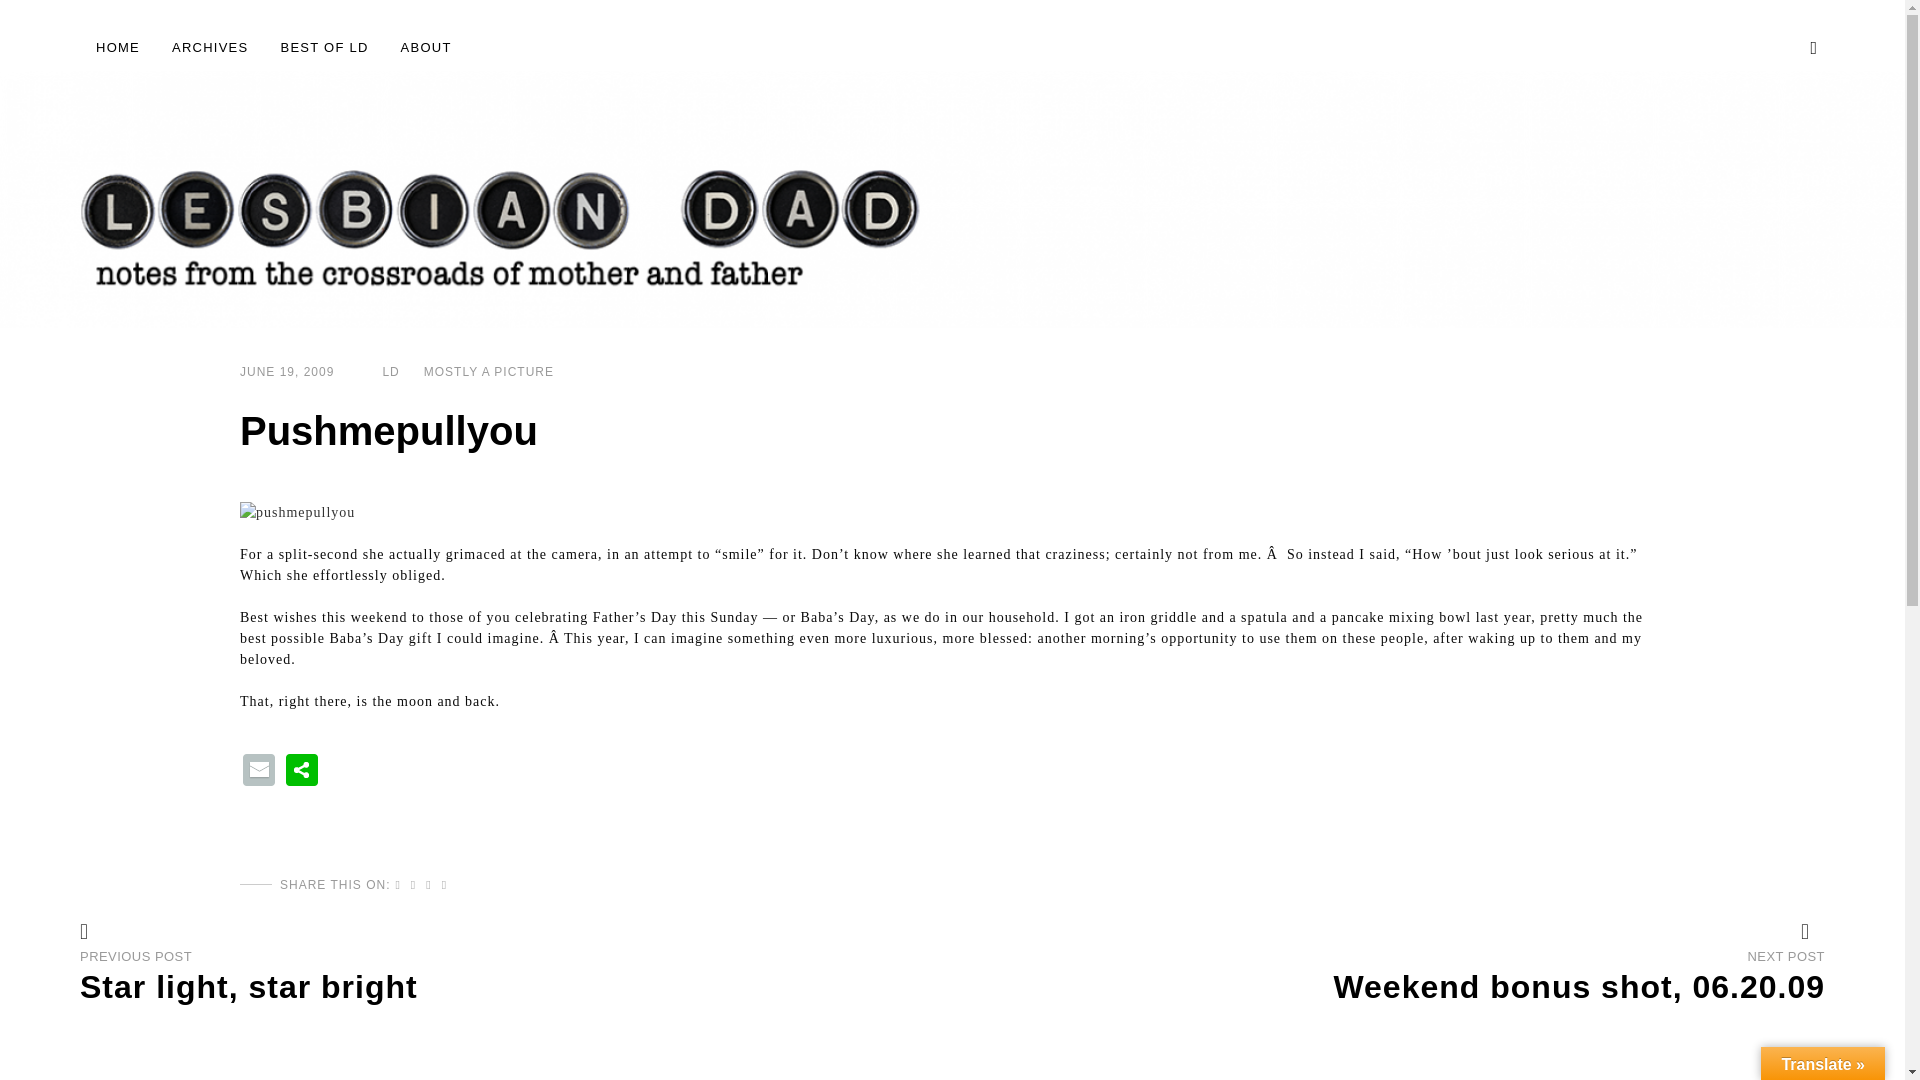 This screenshot has height=1080, width=1920. I want to click on Pushmepullyou, so click(118, 47).